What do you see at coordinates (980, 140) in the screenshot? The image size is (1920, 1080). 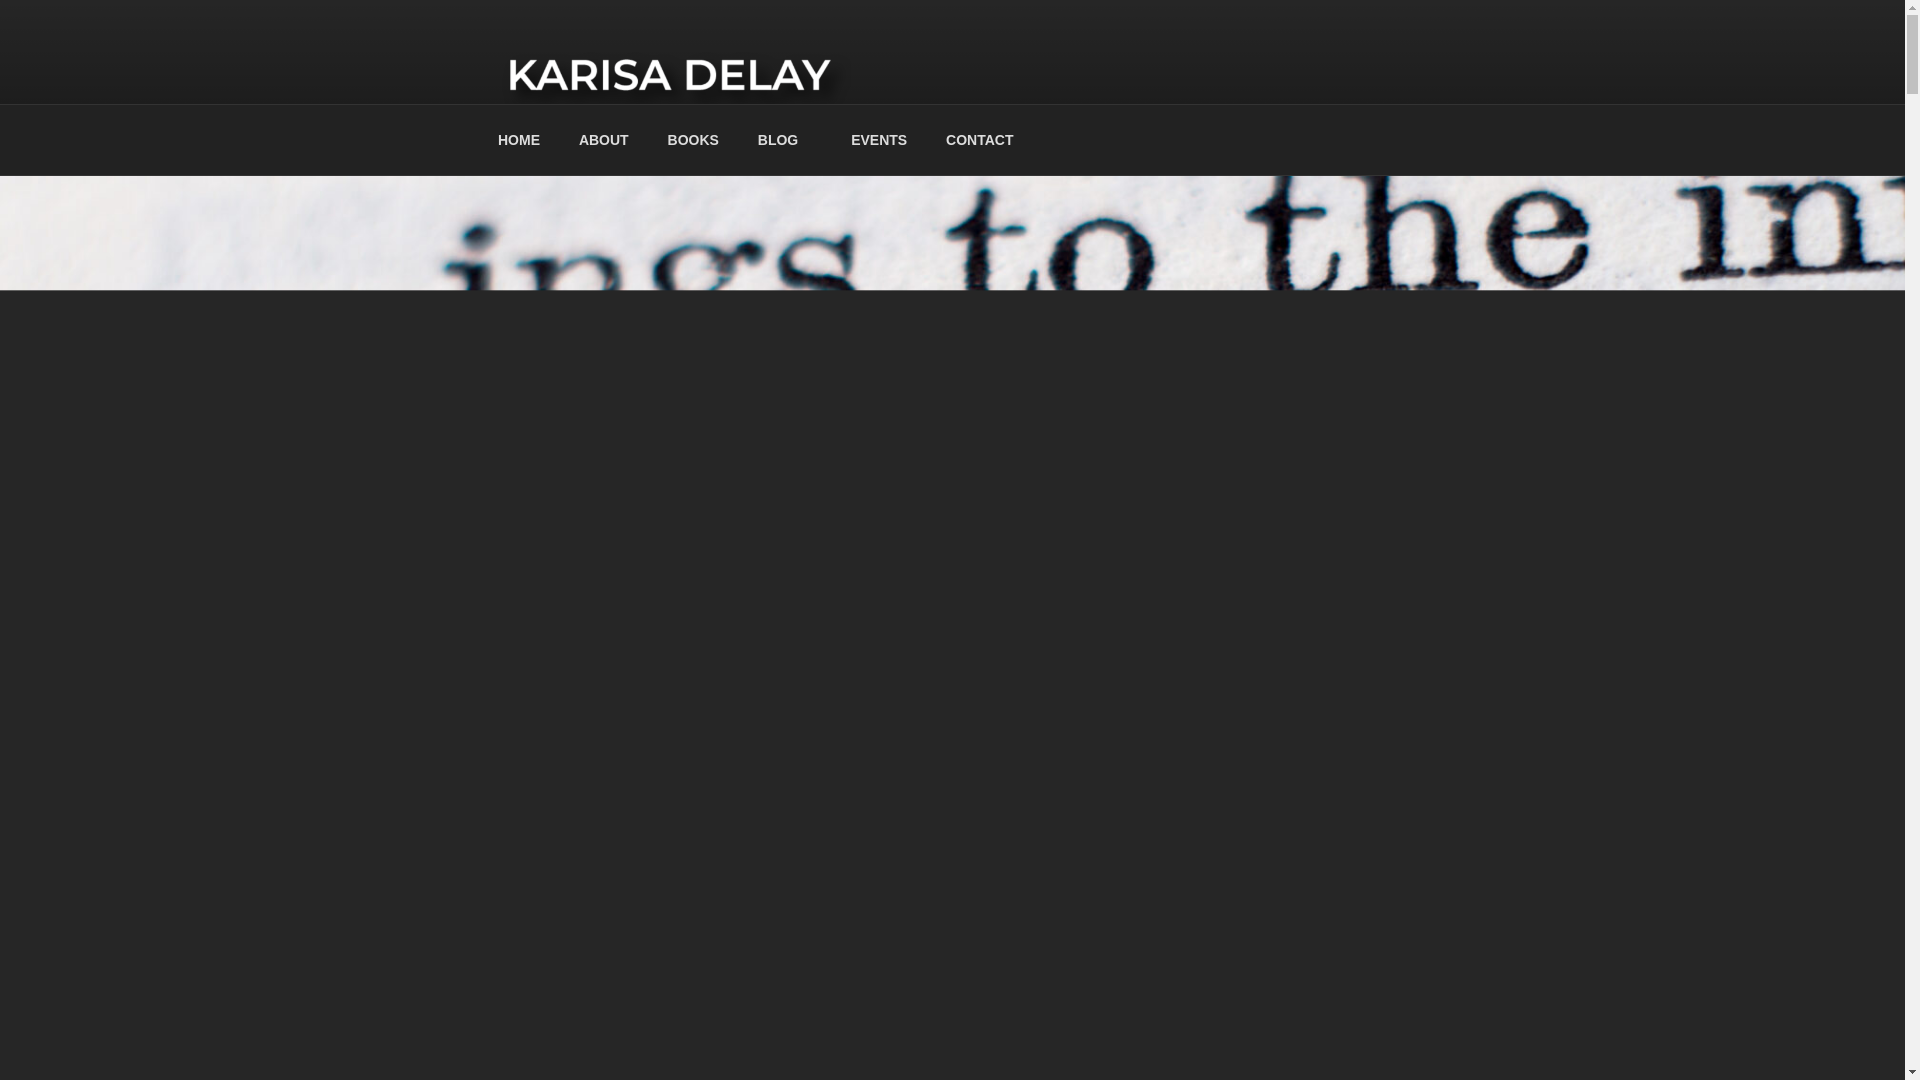 I see `CONTACT` at bounding box center [980, 140].